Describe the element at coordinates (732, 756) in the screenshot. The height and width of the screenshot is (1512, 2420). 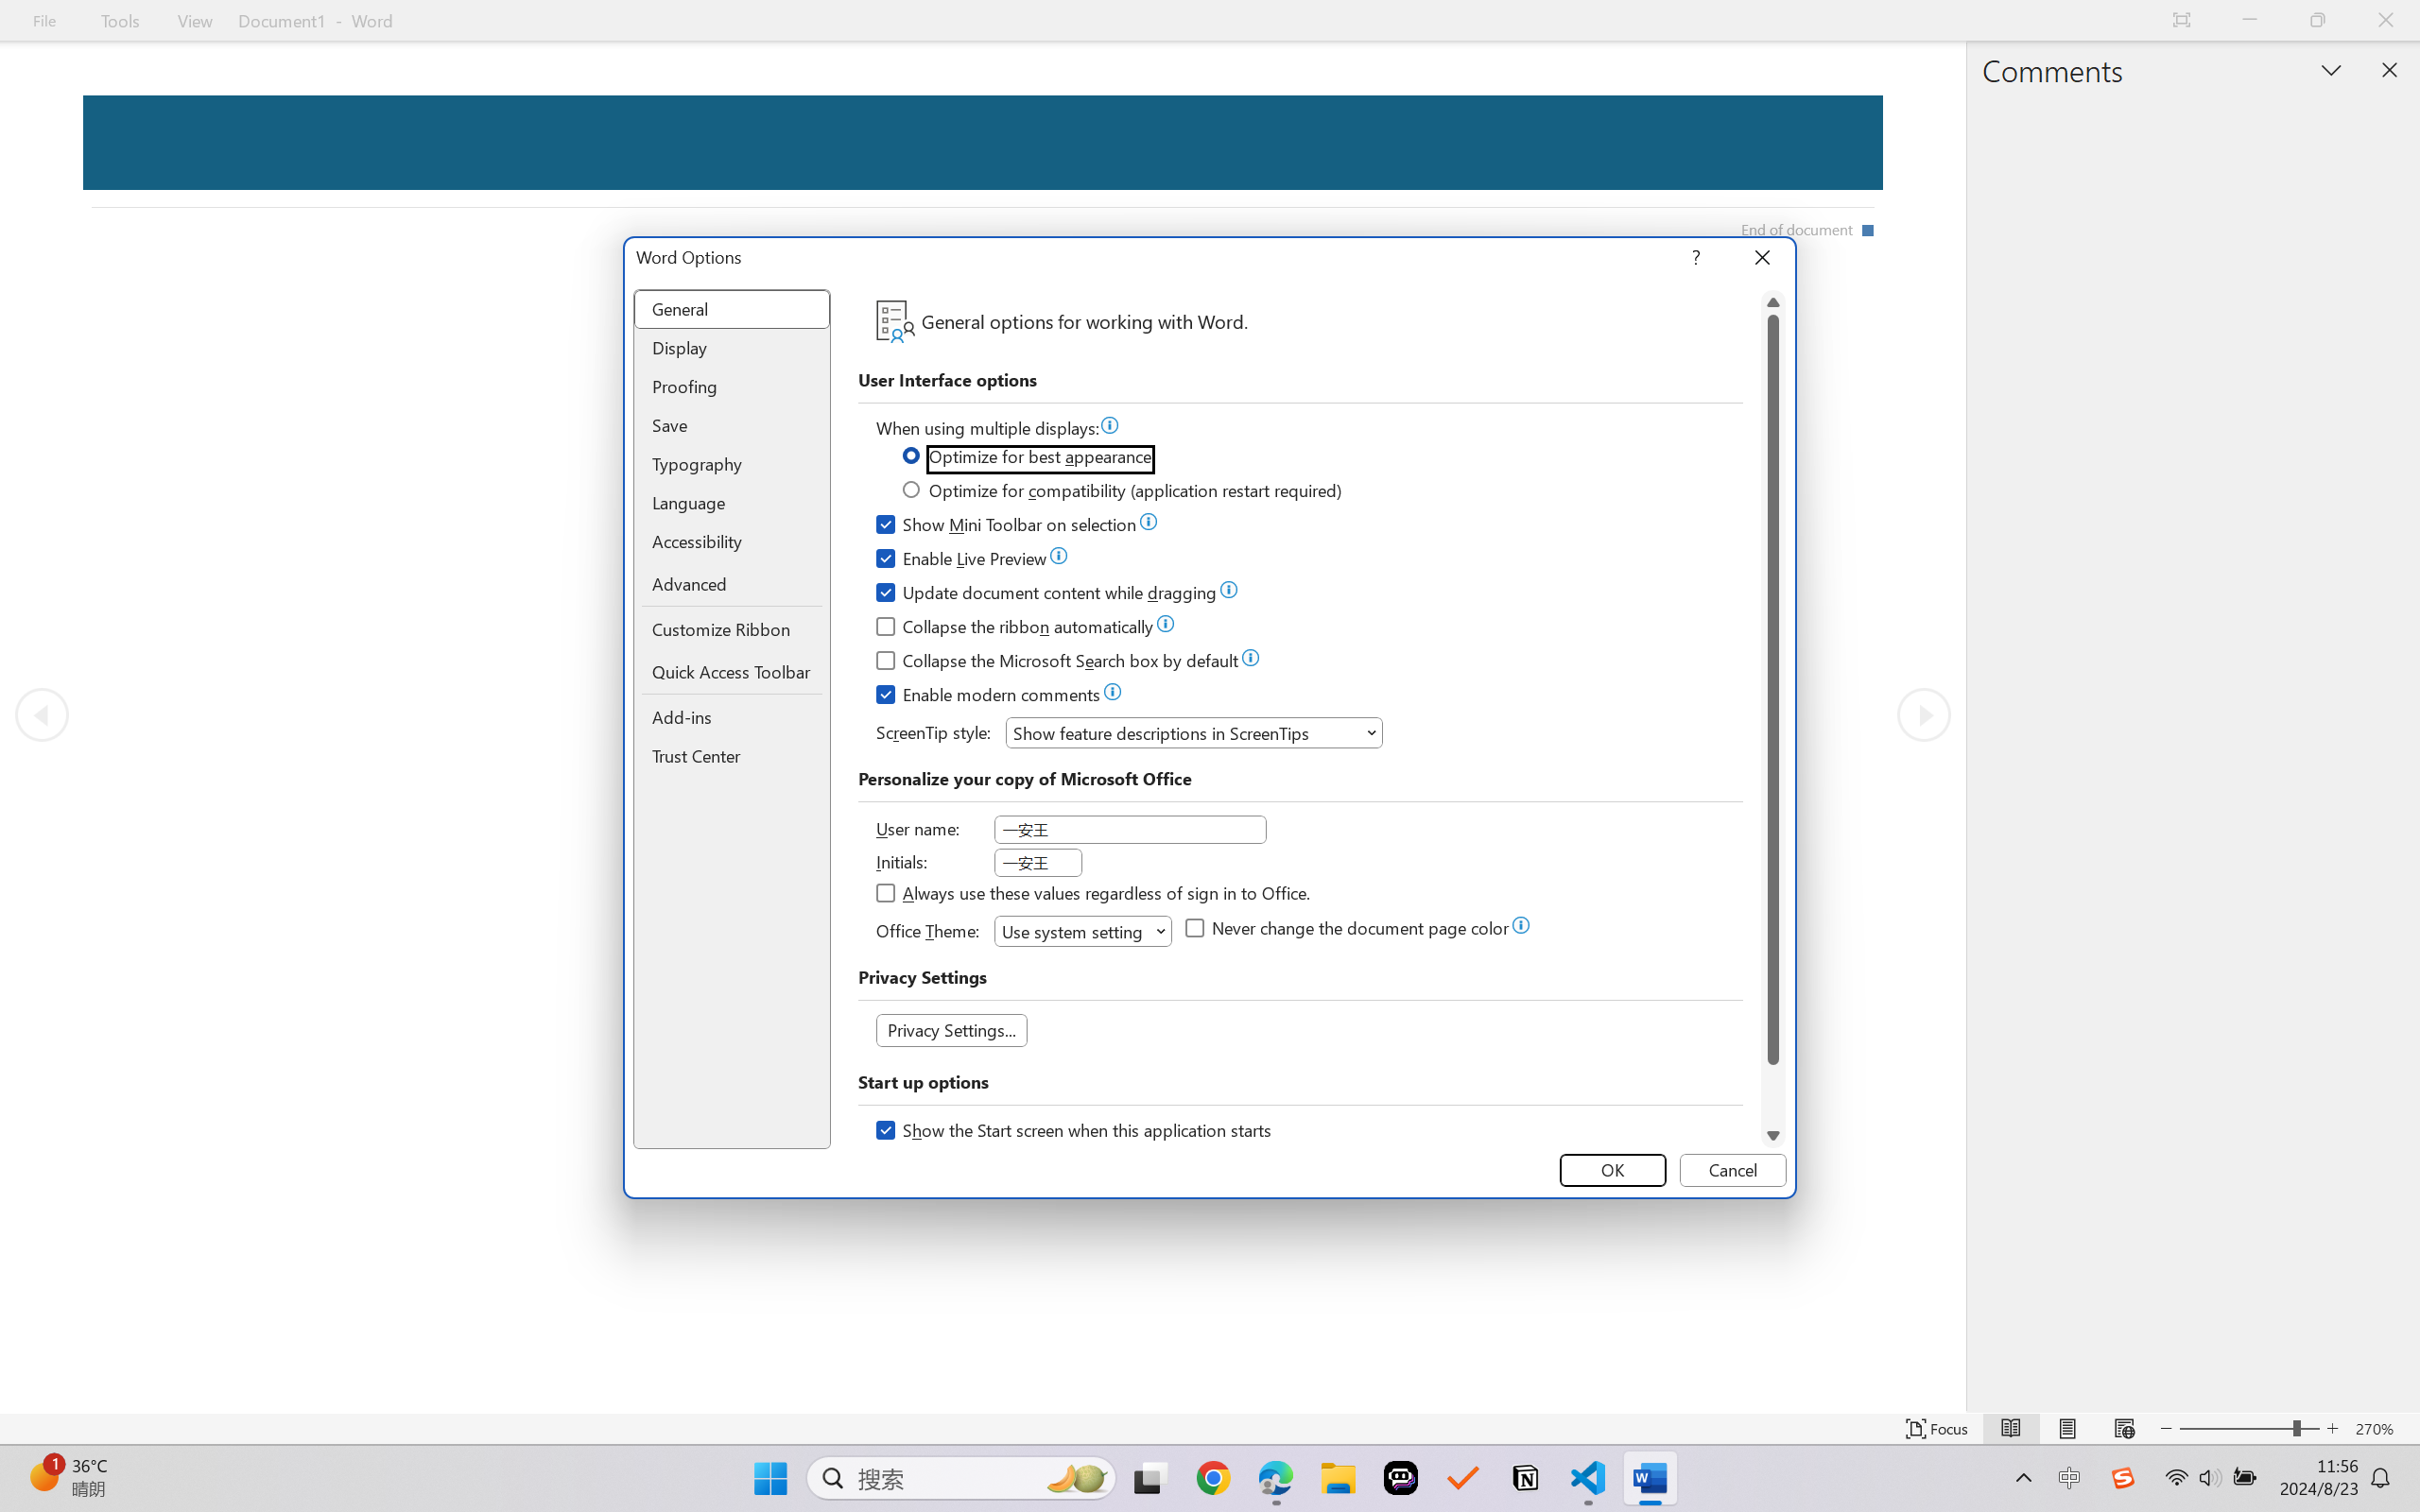
I see `Trust Center` at that location.